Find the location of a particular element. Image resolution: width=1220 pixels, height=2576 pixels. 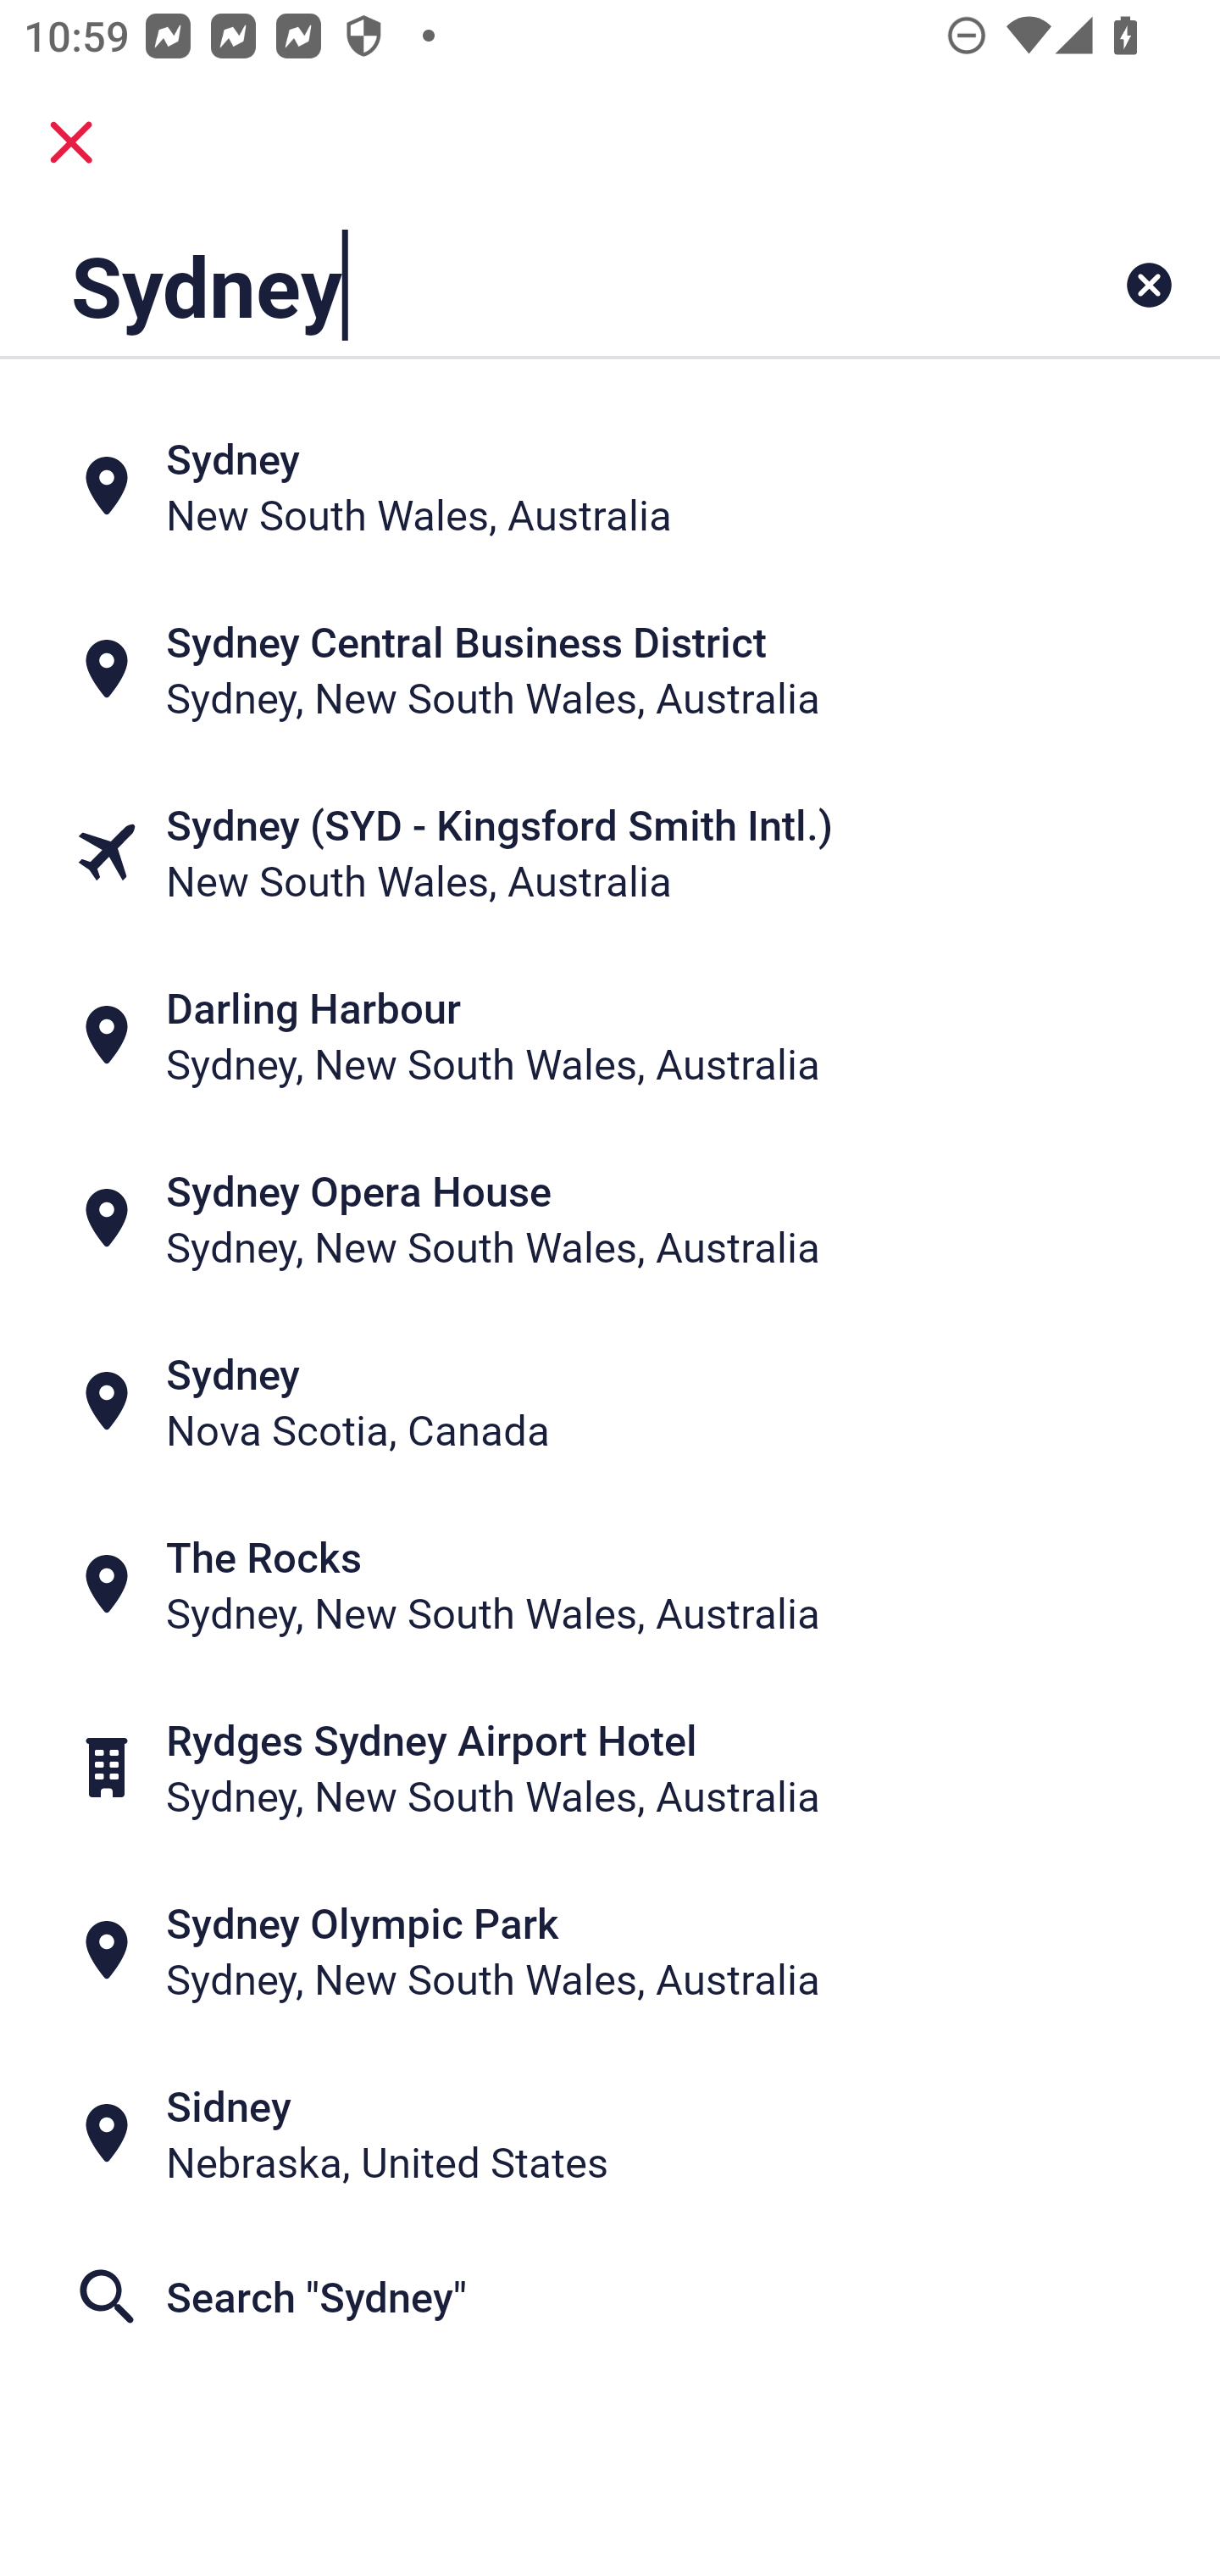

The Rocks Sydney, New South Wales, Australia is located at coordinates (610, 1585).